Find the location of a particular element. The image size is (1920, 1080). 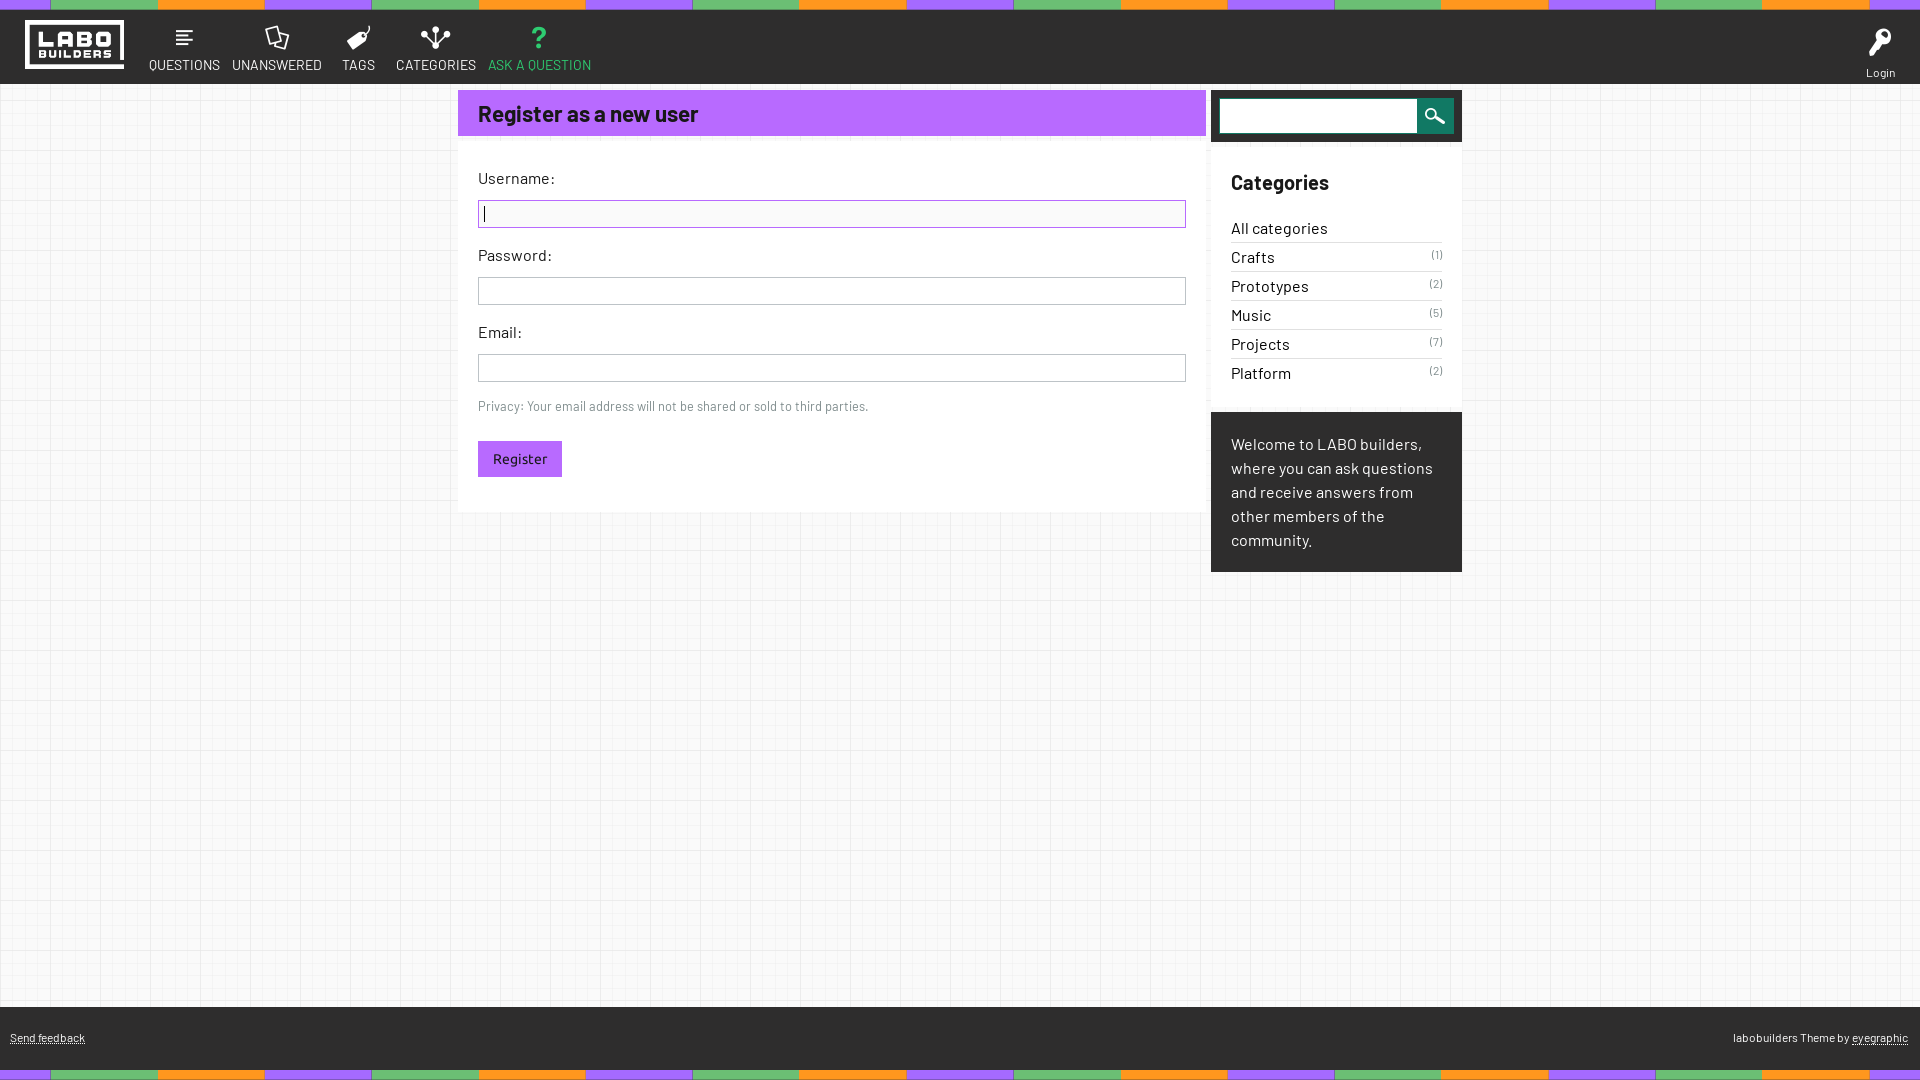

Prototypes is located at coordinates (1270, 286).